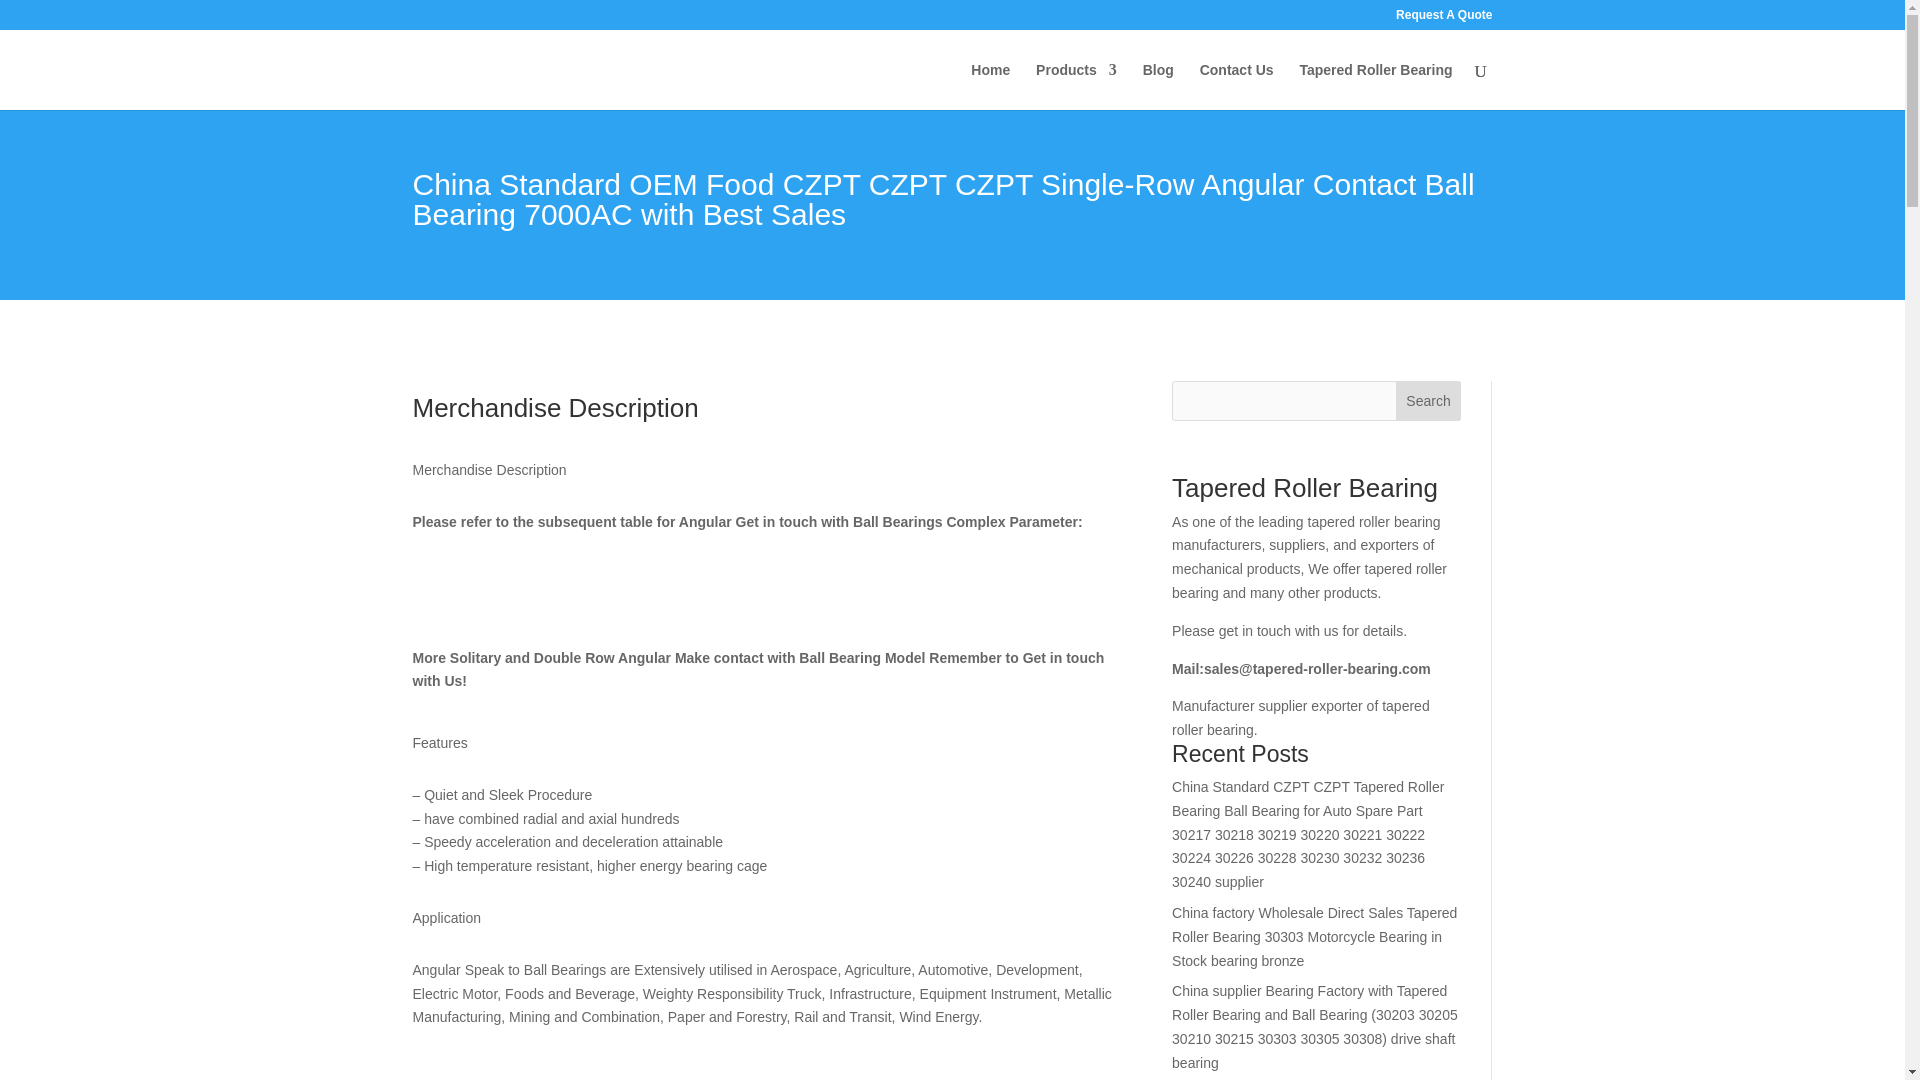  What do you see at coordinates (1237, 86) in the screenshot?
I see `Contact Us` at bounding box center [1237, 86].